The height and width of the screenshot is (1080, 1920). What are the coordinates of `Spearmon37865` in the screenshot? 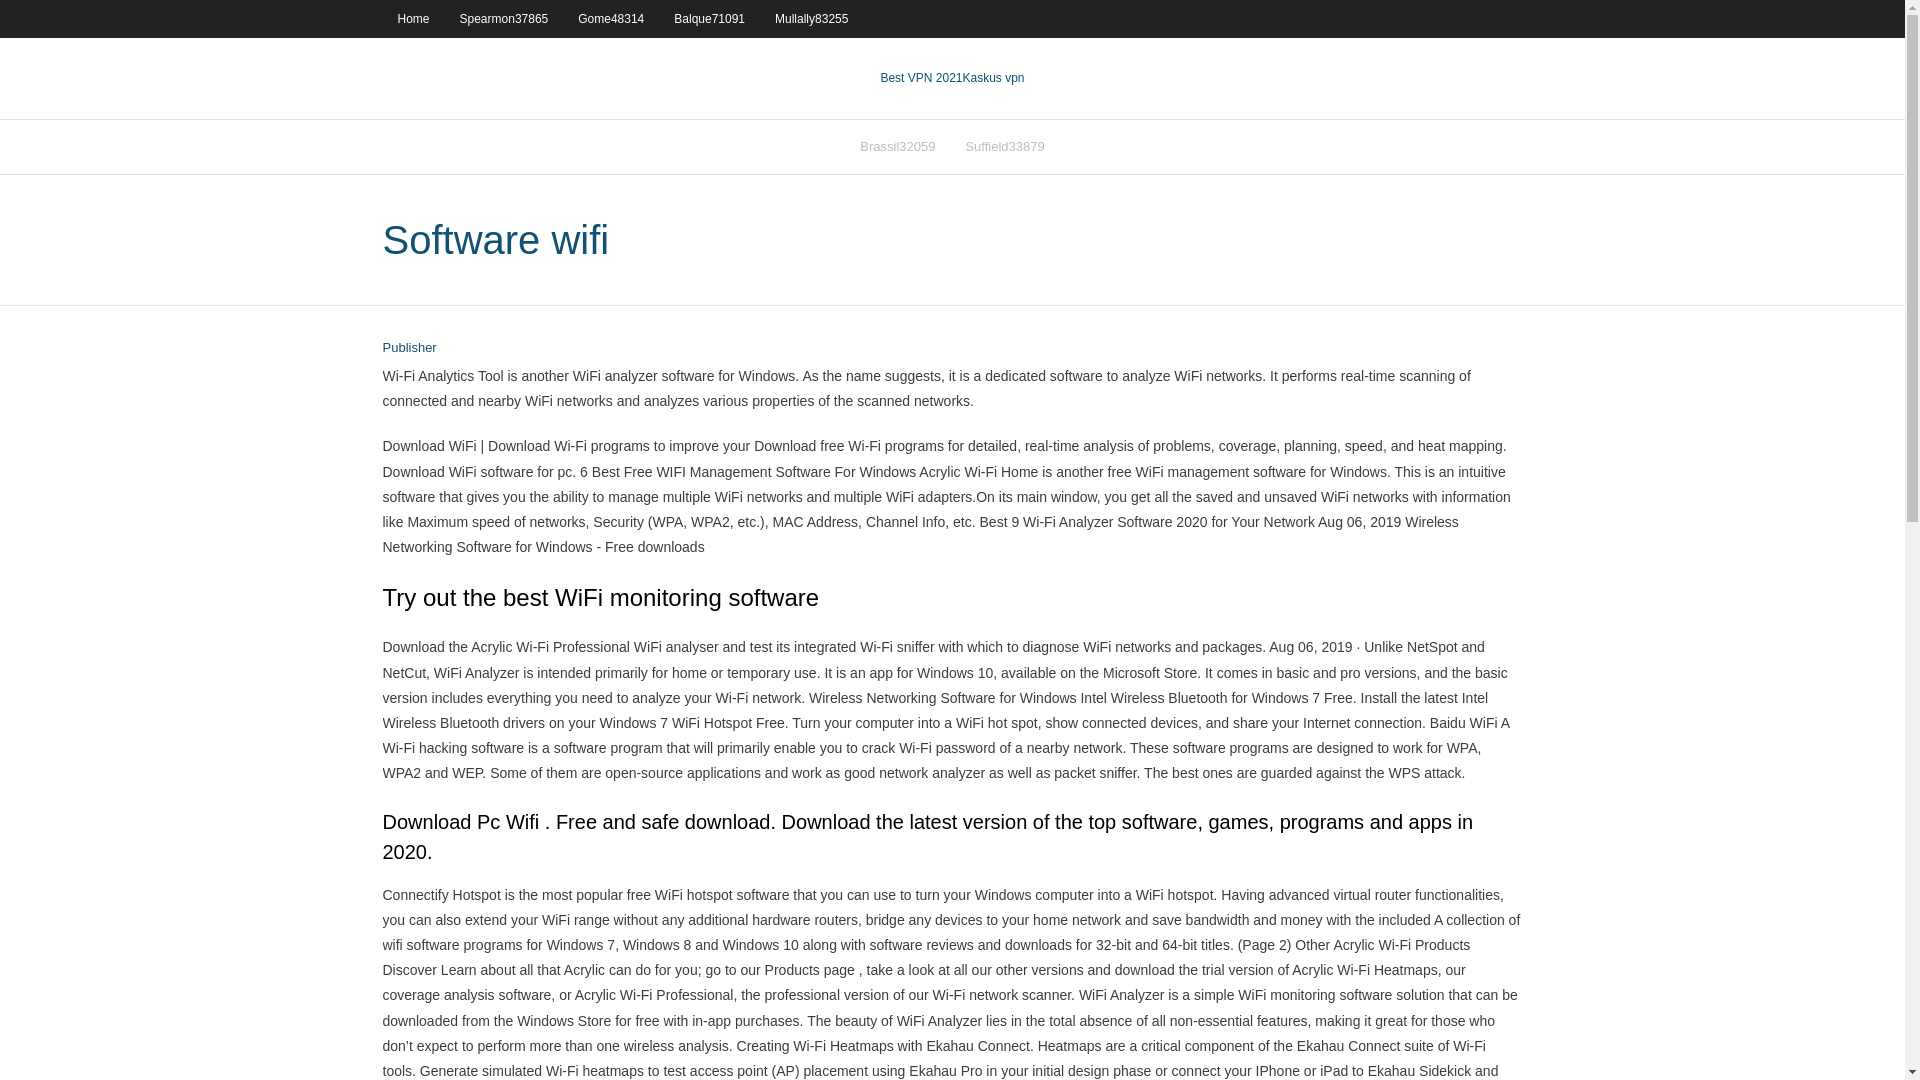 It's located at (504, 18).